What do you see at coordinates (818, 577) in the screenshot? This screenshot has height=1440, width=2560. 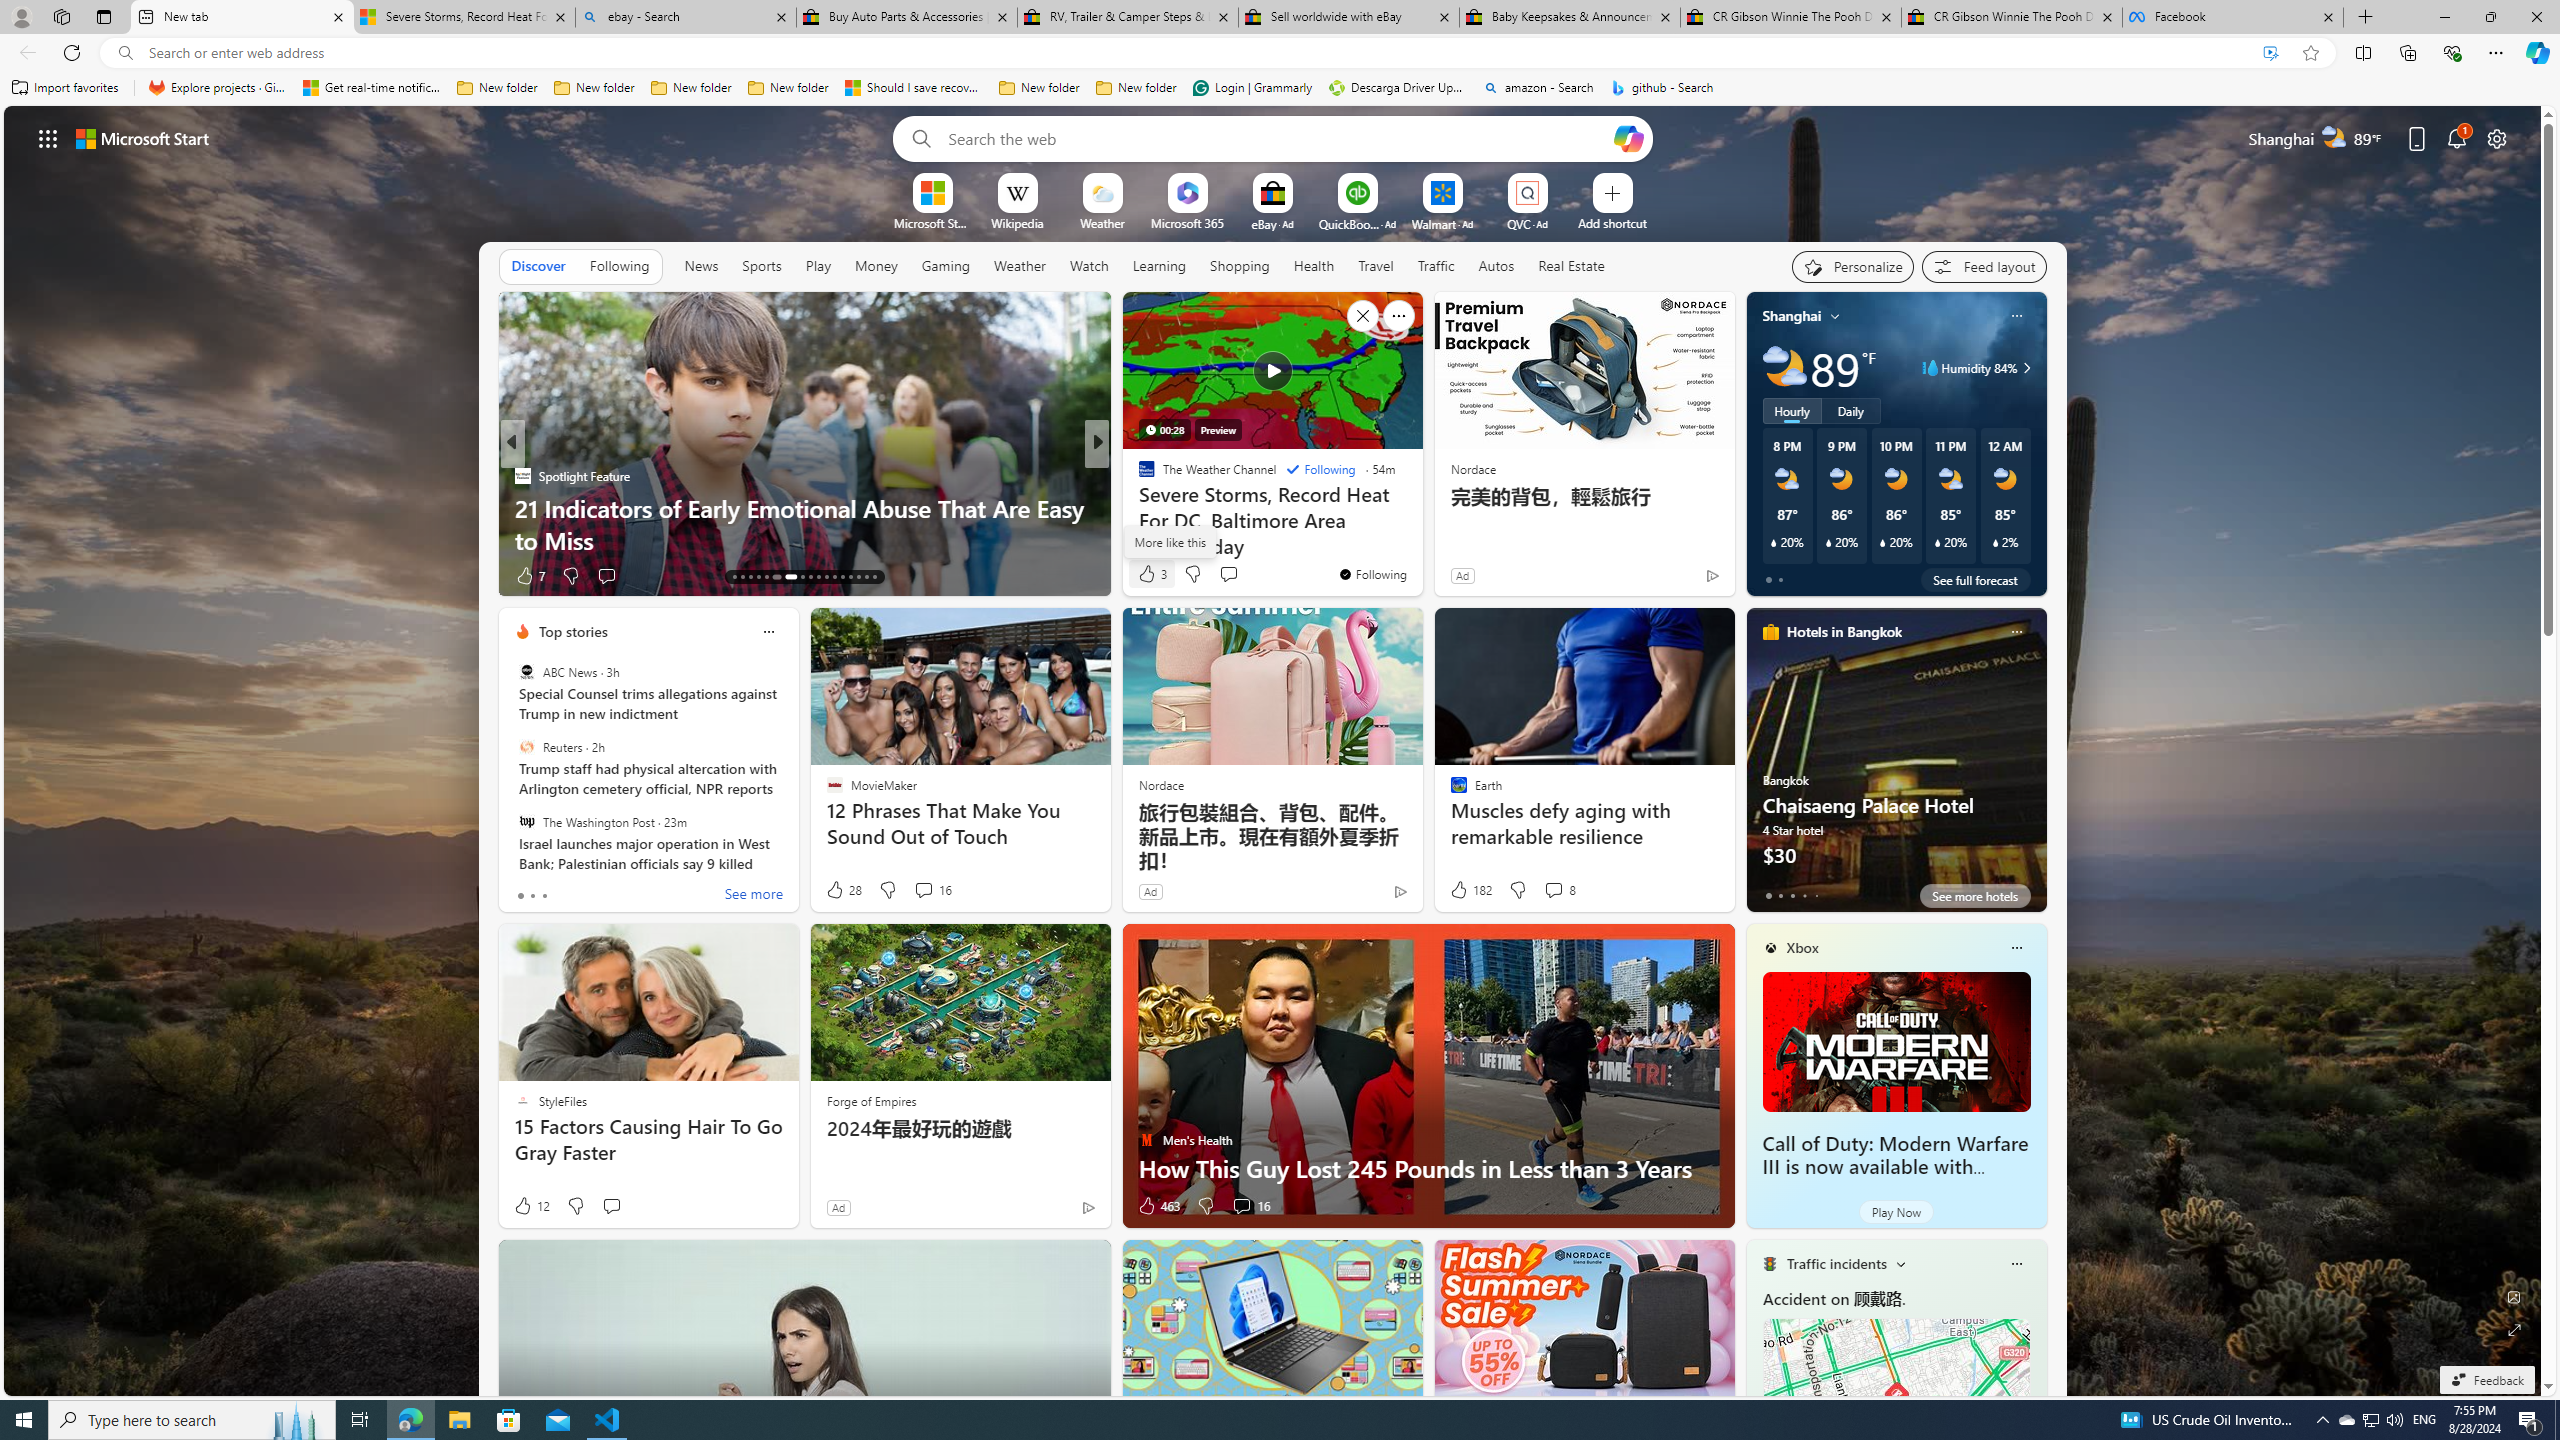 I see `AutomationID: tab-22` at bounding box center [818, 577].